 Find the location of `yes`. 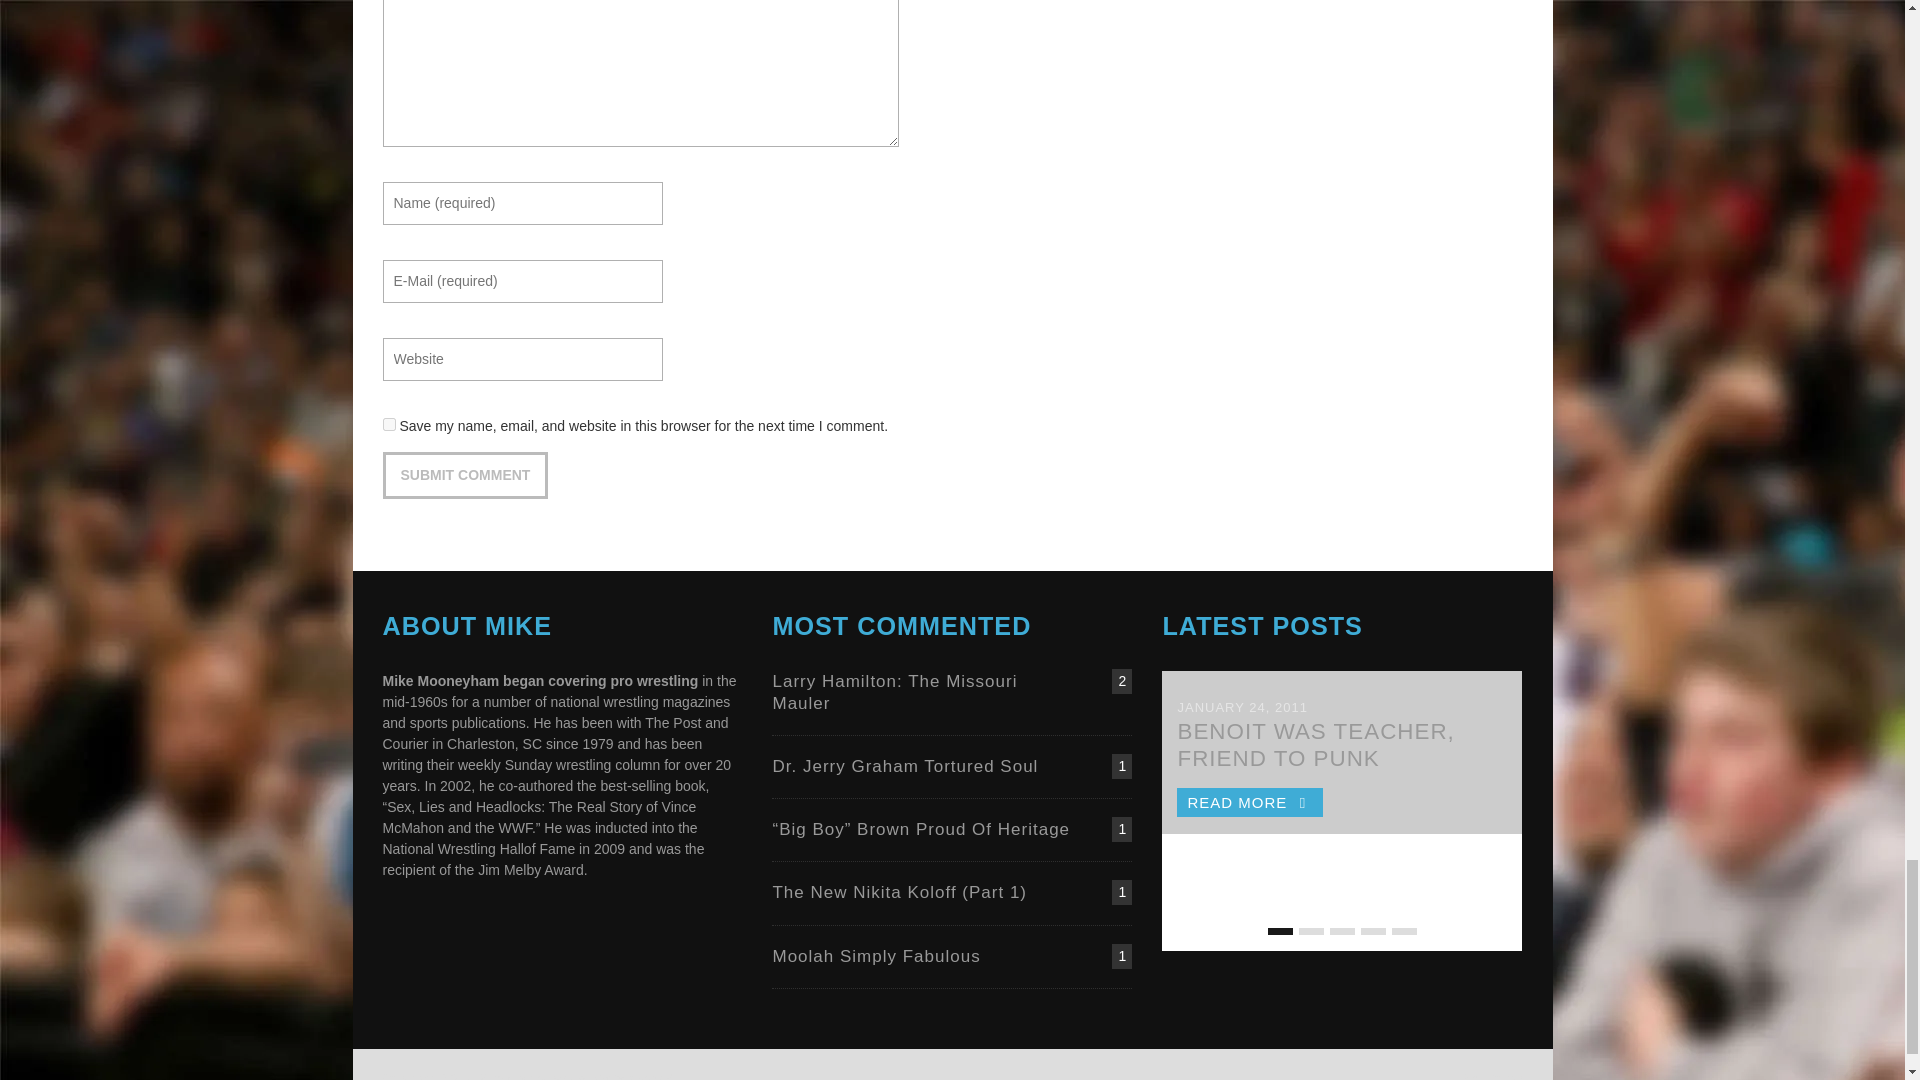

yes is located at coordinates (388, 424).